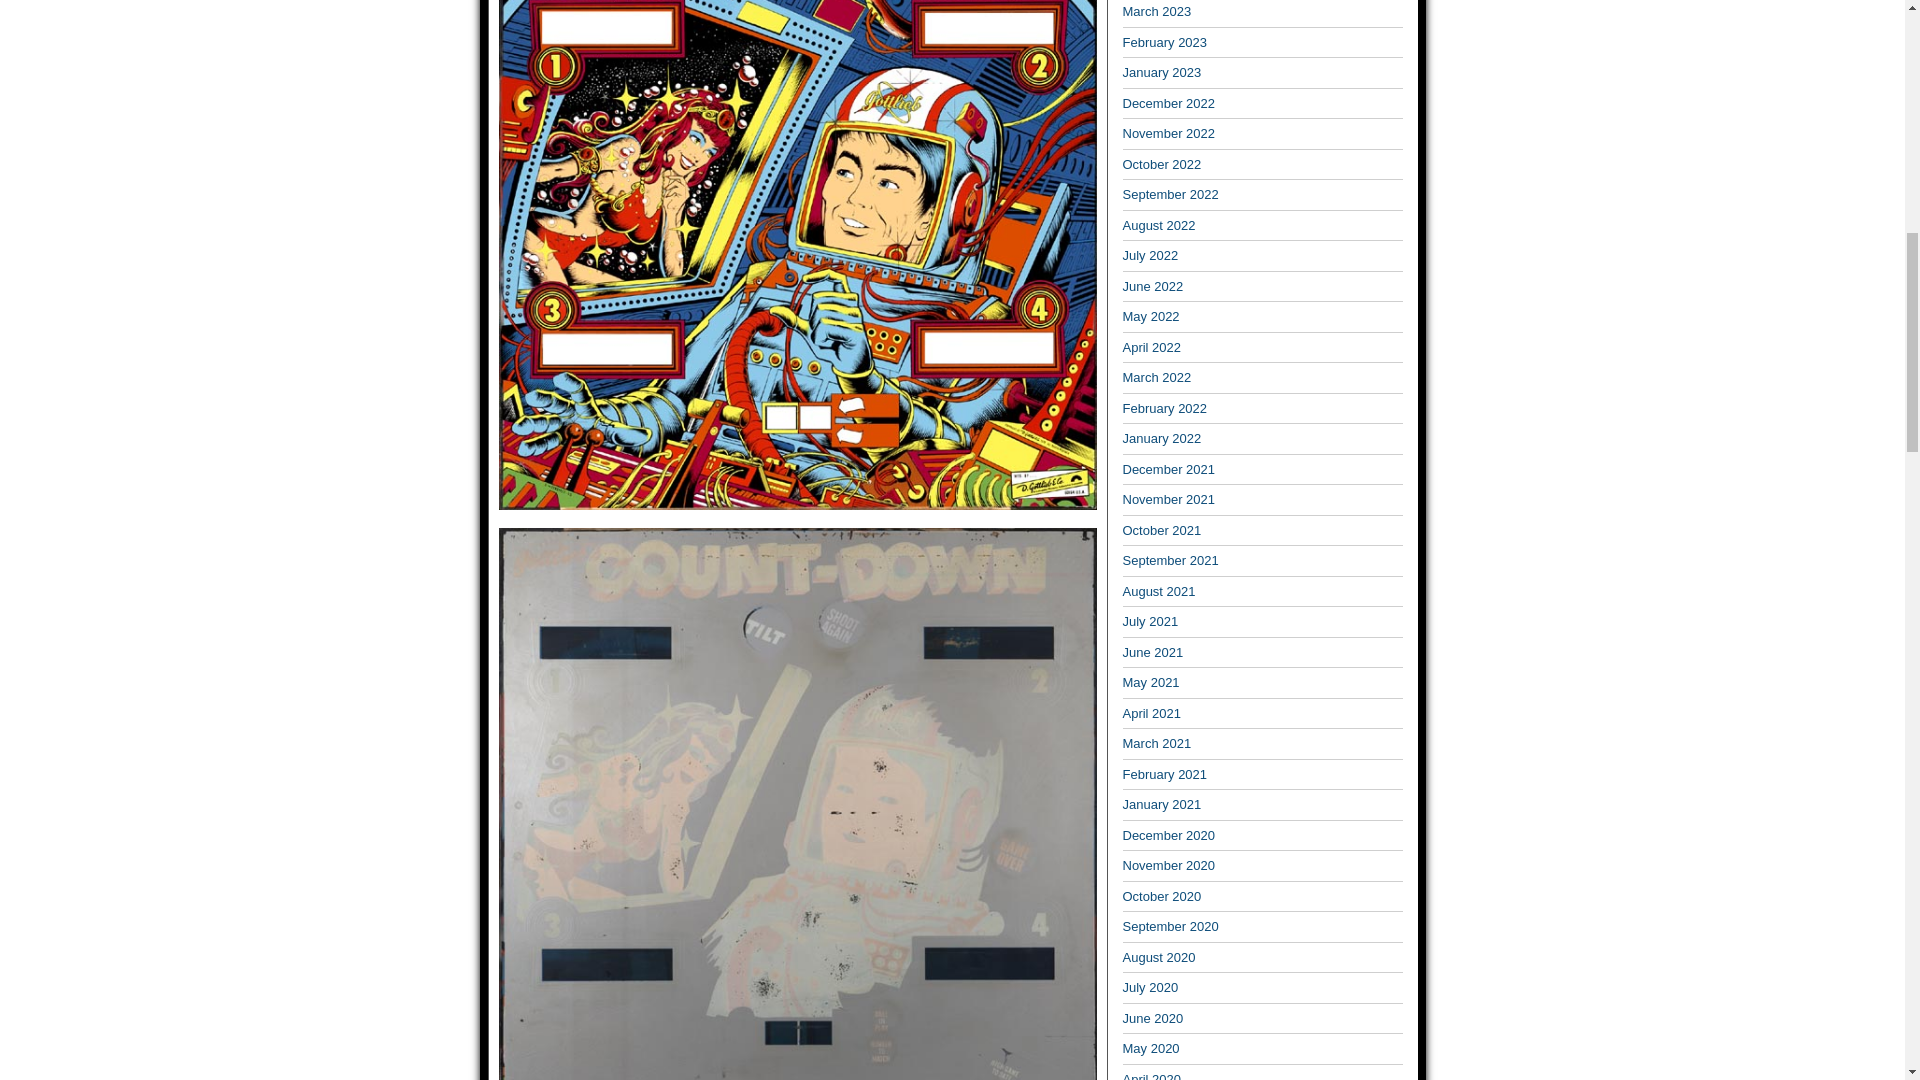 The height and width of the screenshot is (1080, 1920). Describe the element at coordinates (1161, 164) in the screenshot. I see `October 2022` at that location.